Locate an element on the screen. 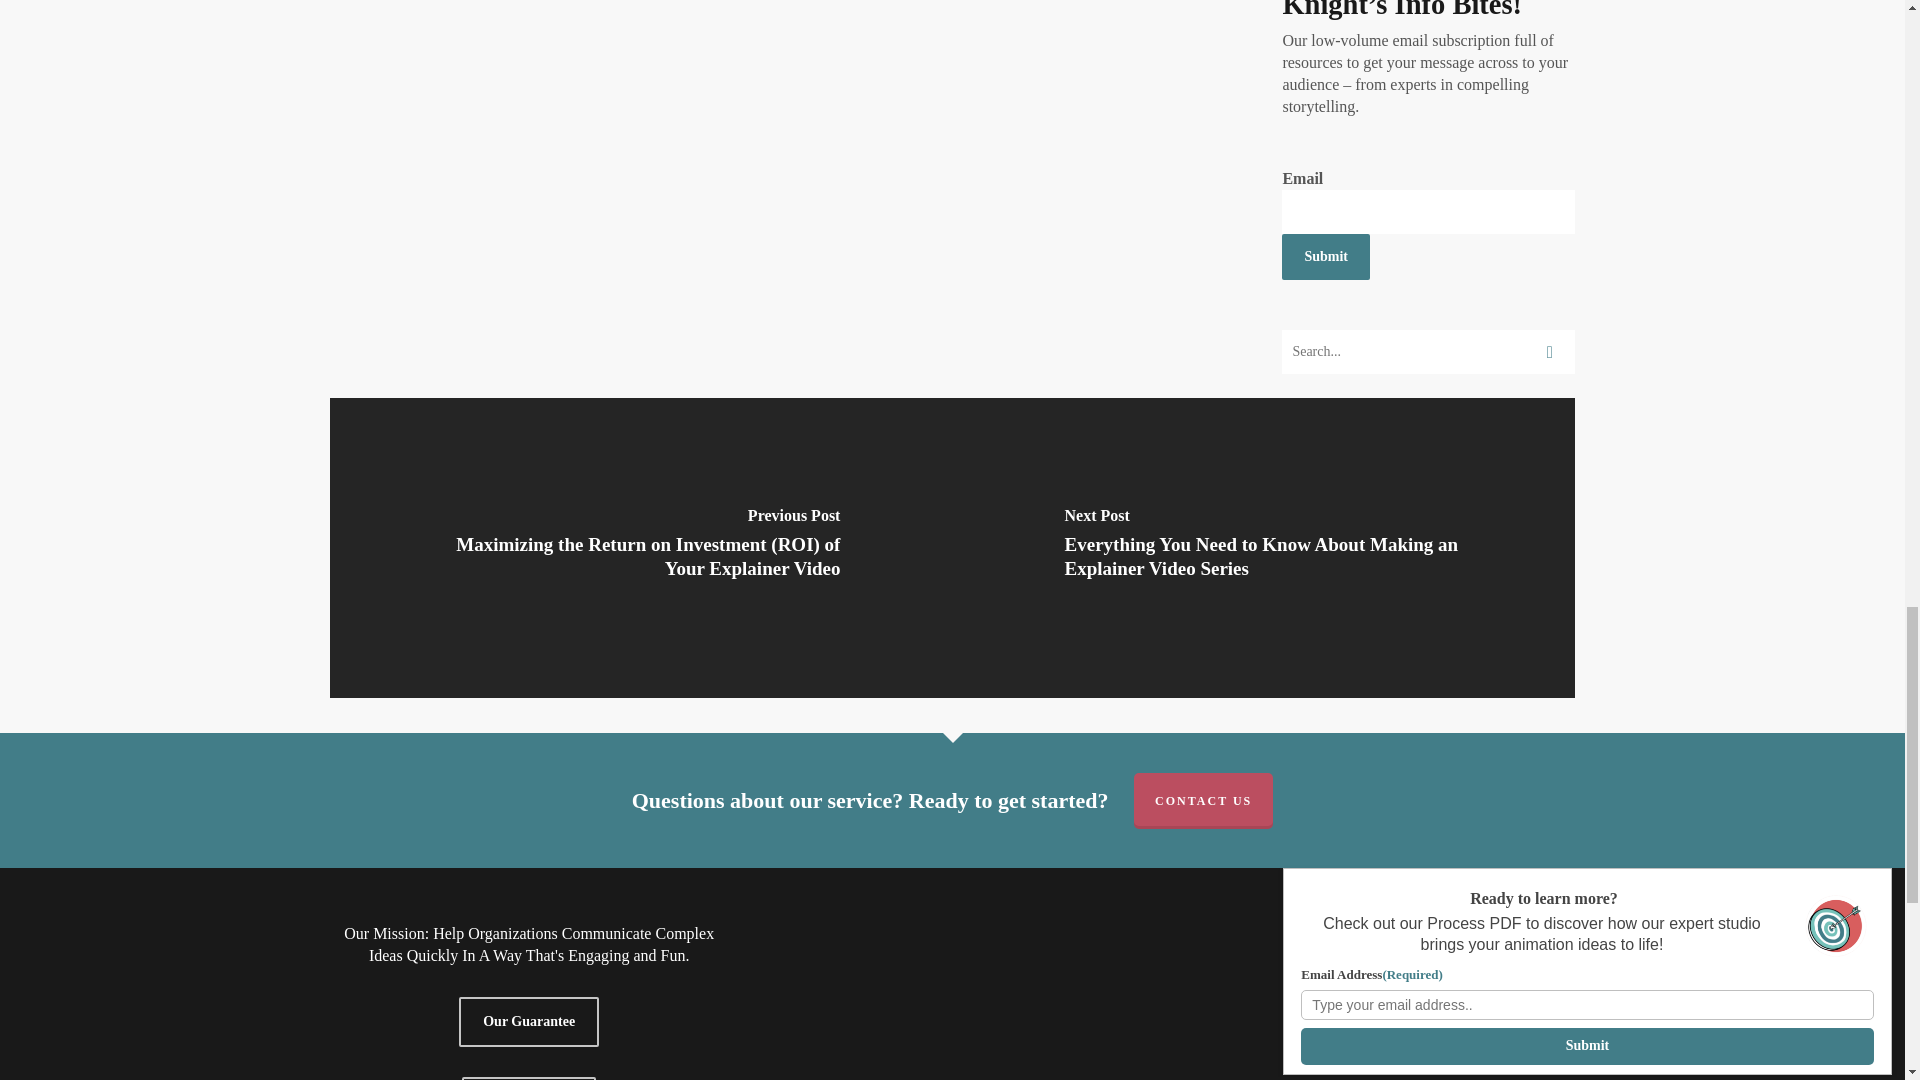 The image size is (1920, 1080). Search for: is located at coordinates (1428, 352).